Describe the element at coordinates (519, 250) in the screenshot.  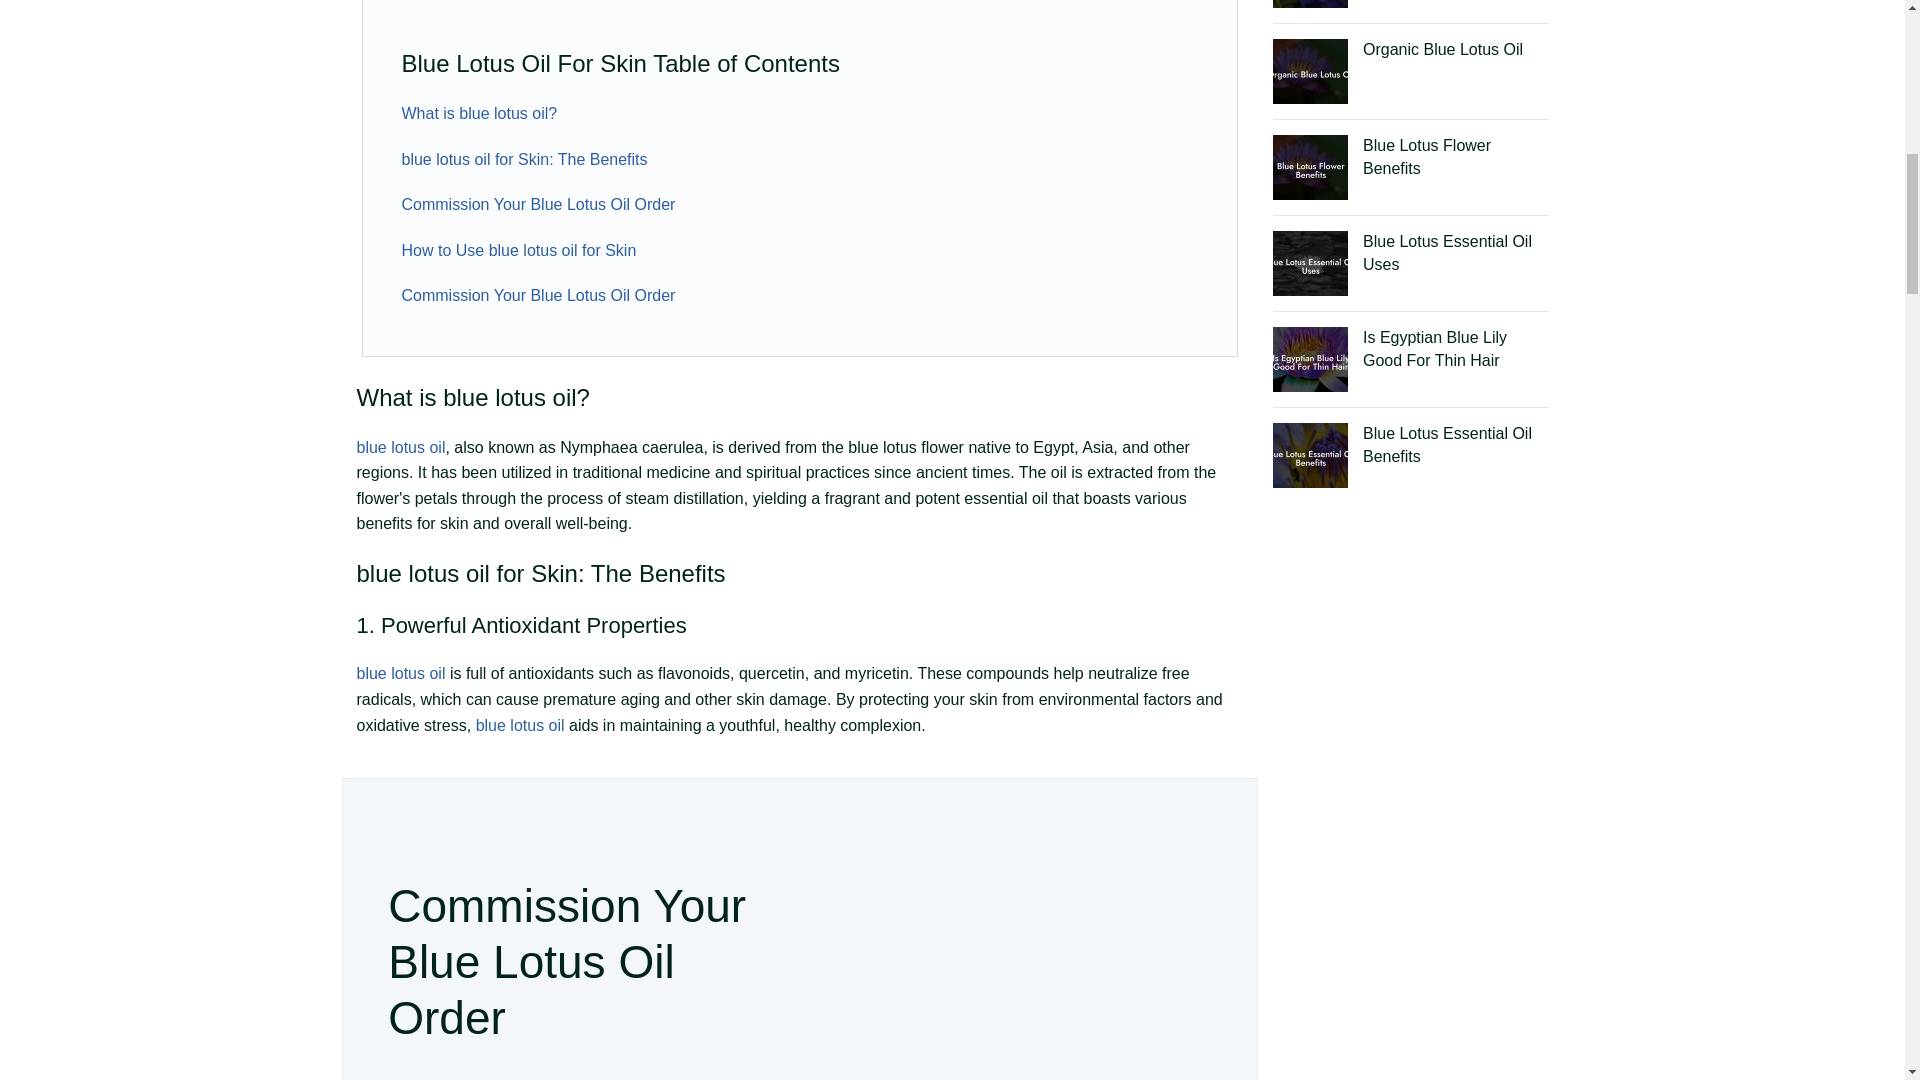
I see `How to Use blue lotus oil for Skin` at that location.